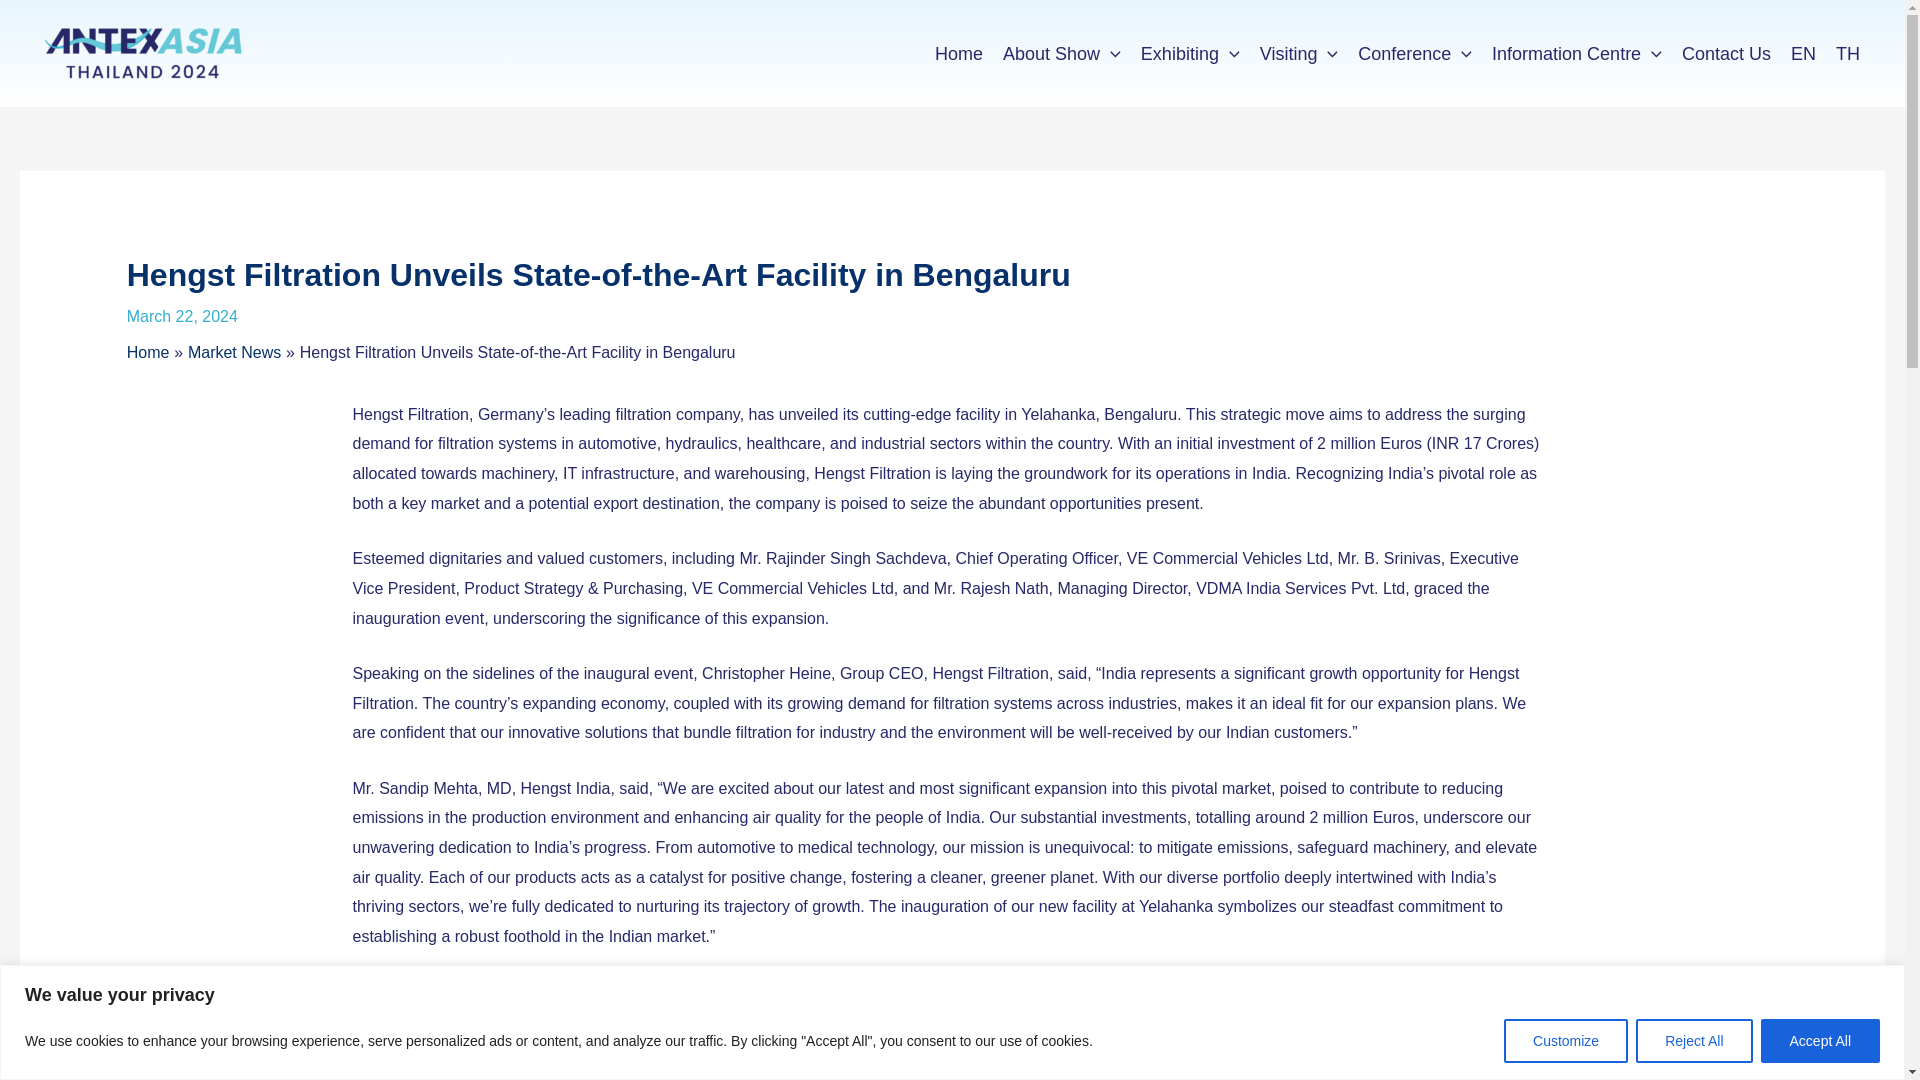 Image resolution: width=1920 pixels, height=1080 pixels. I want to click on Exhibiting, so click(1190, 54).